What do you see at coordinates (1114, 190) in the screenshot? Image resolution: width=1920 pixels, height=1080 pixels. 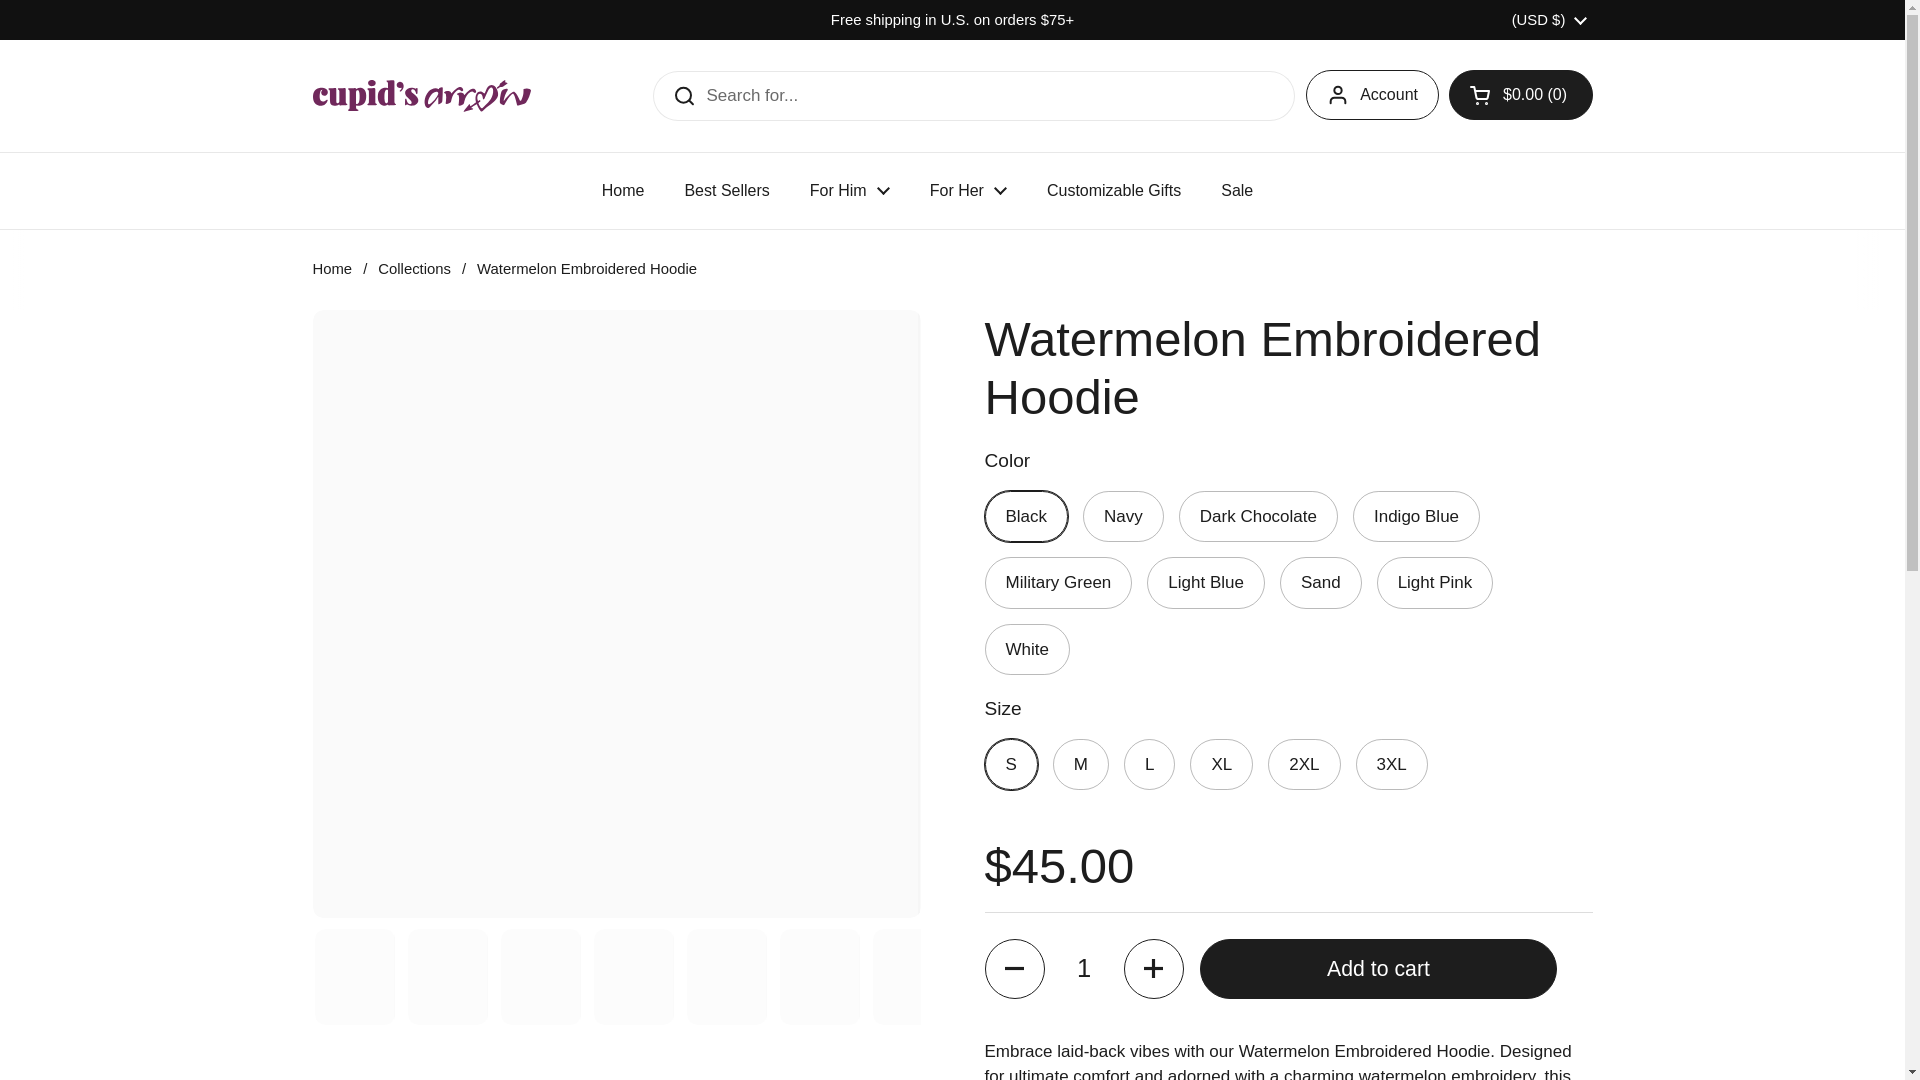 I see `Customizable Gifts` at bounding box center [1114, 190].